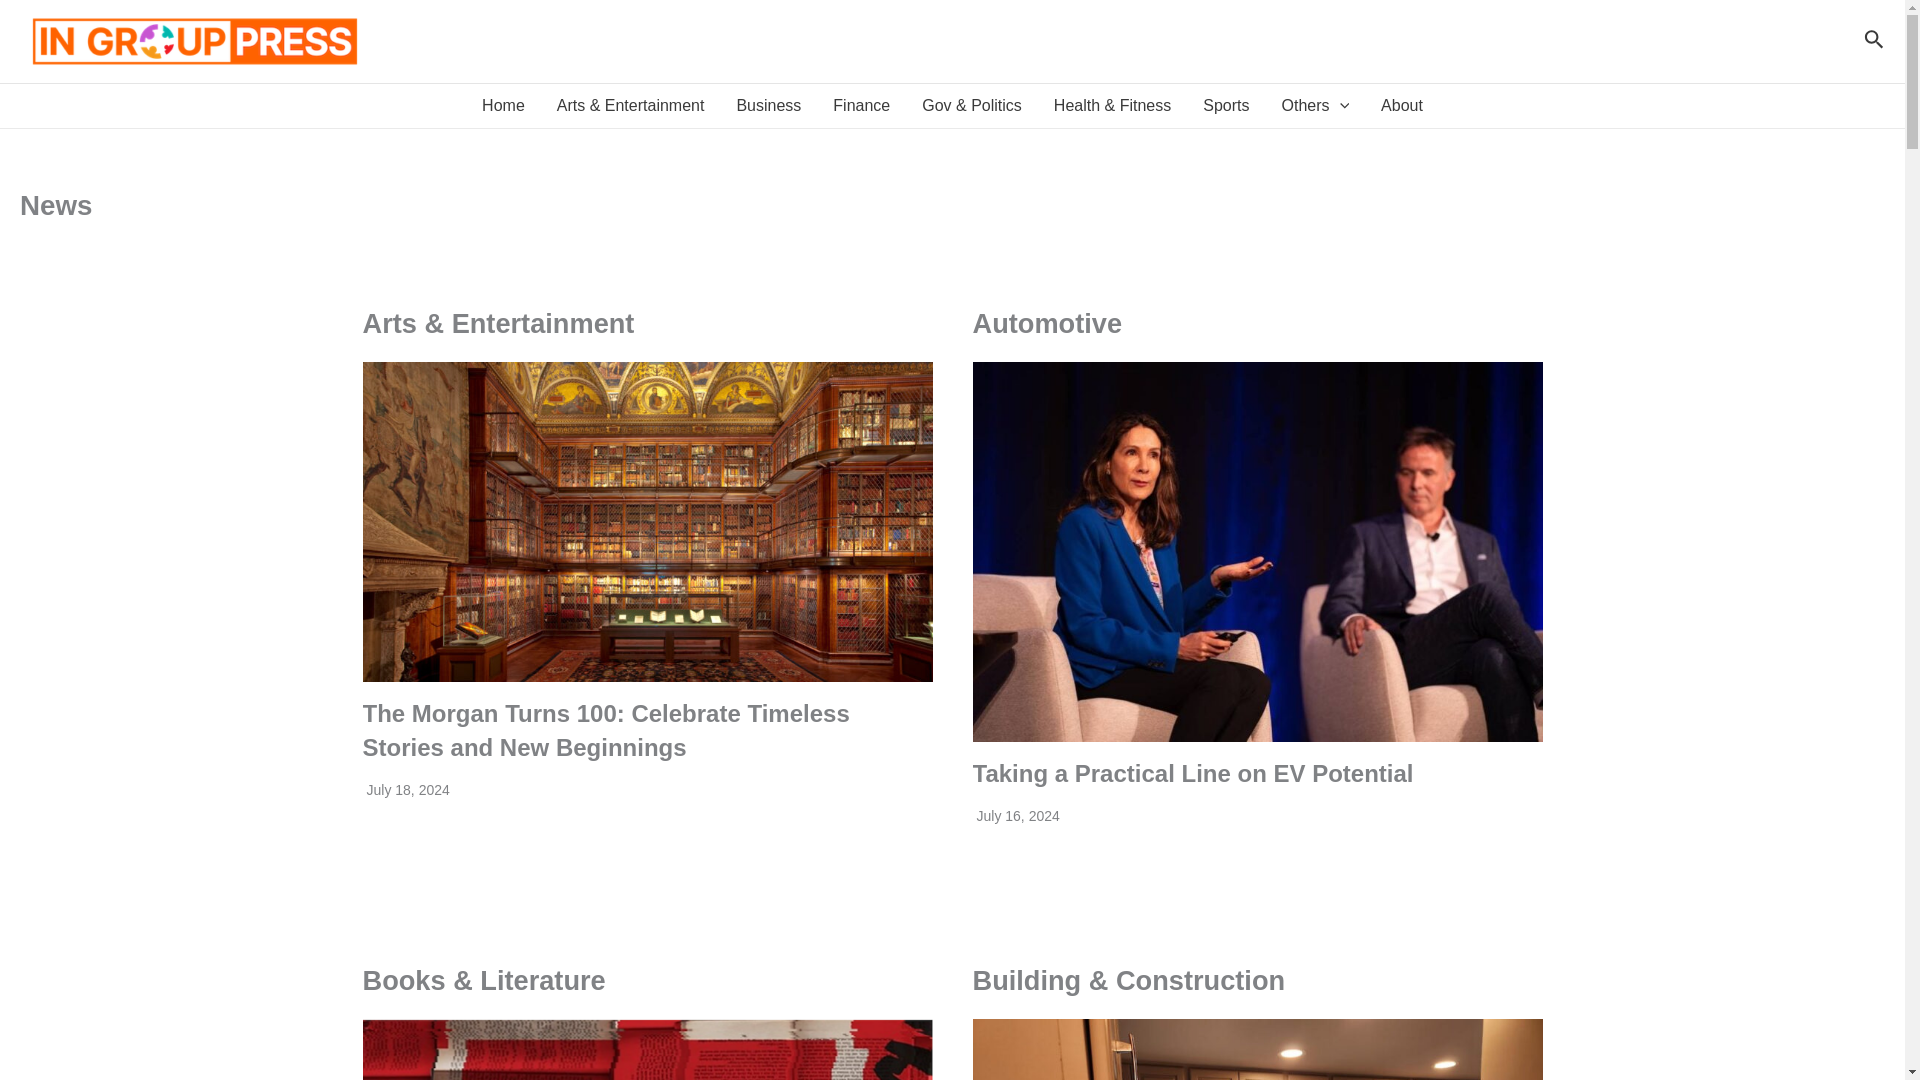  What do you see at coordinates (862, 106) in the screenshot?
I see `Finance` at bounding box center [862, 106].